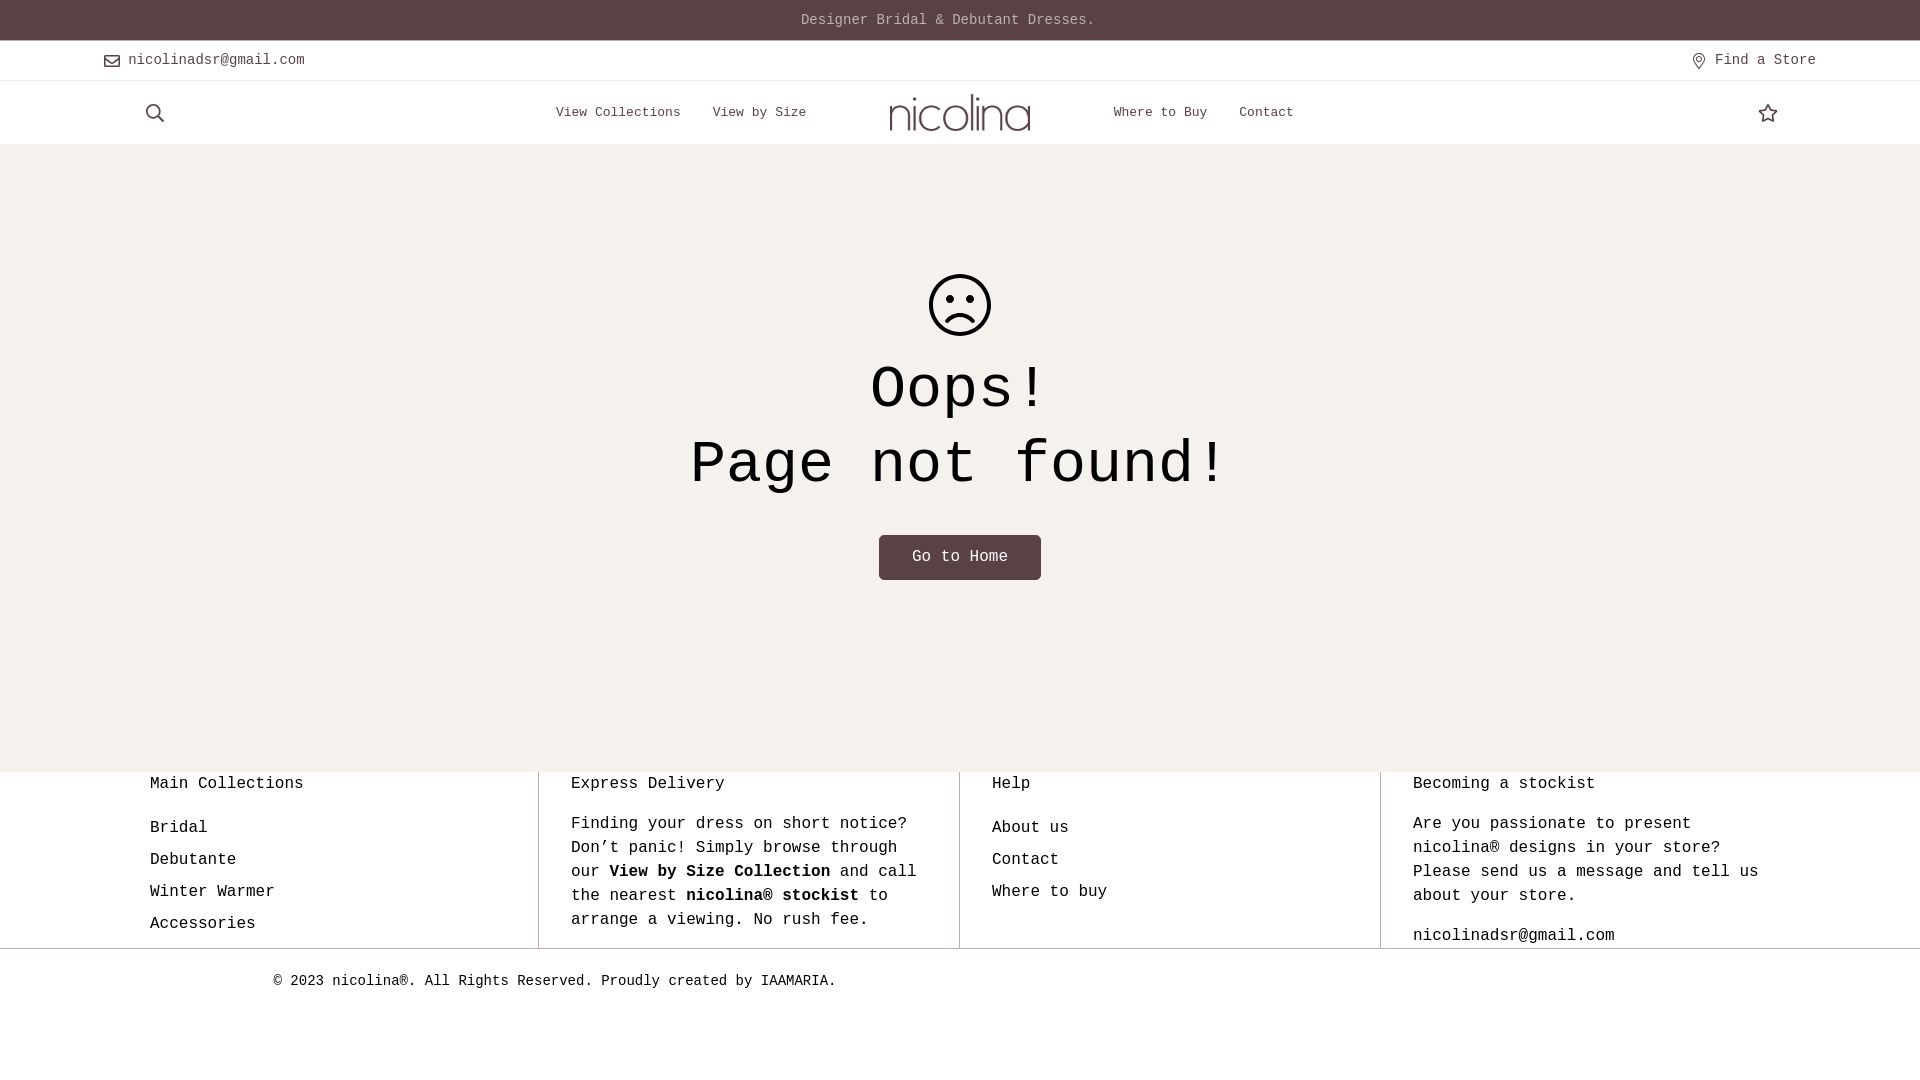 The height and width of the screenshot is (1080, 1920). I want to click on View Collections, so click(618, 112).